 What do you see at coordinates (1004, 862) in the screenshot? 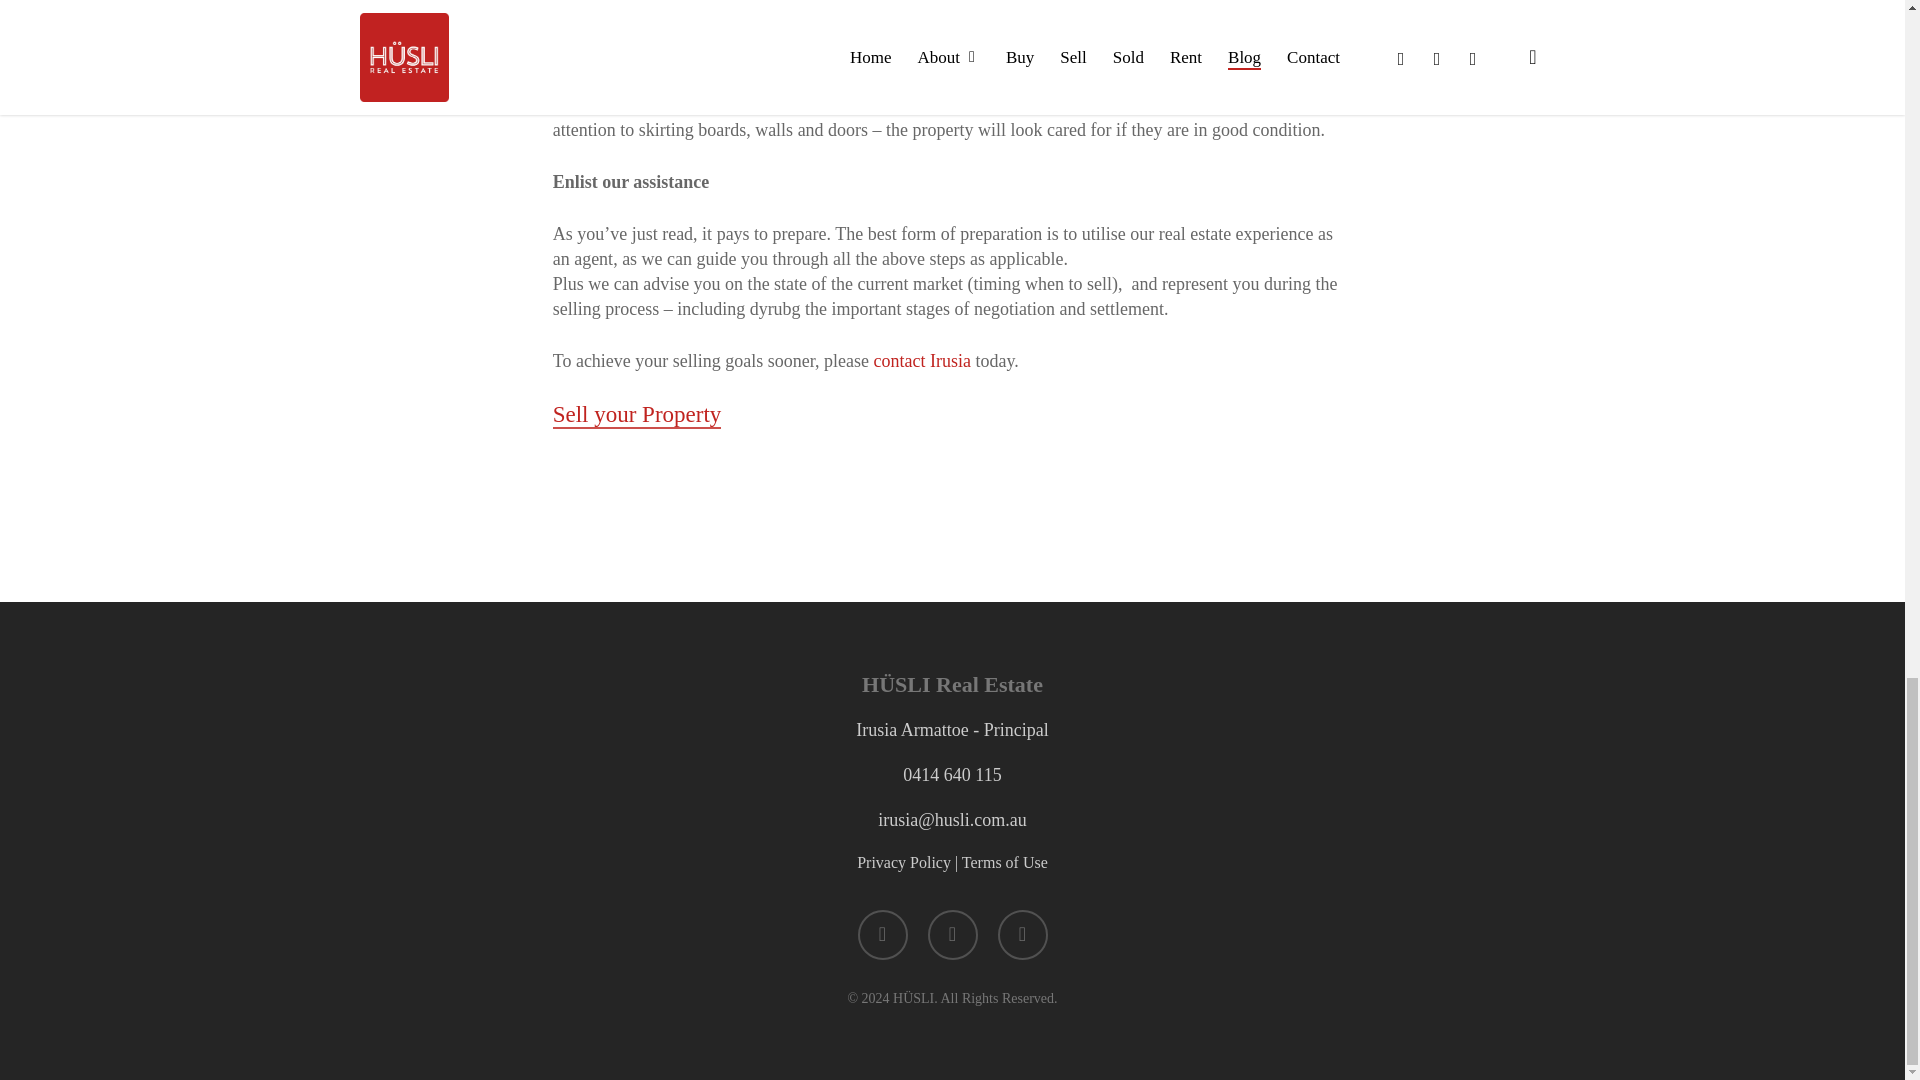
I see `Terms of Use` at bounding box center [1004, 862].